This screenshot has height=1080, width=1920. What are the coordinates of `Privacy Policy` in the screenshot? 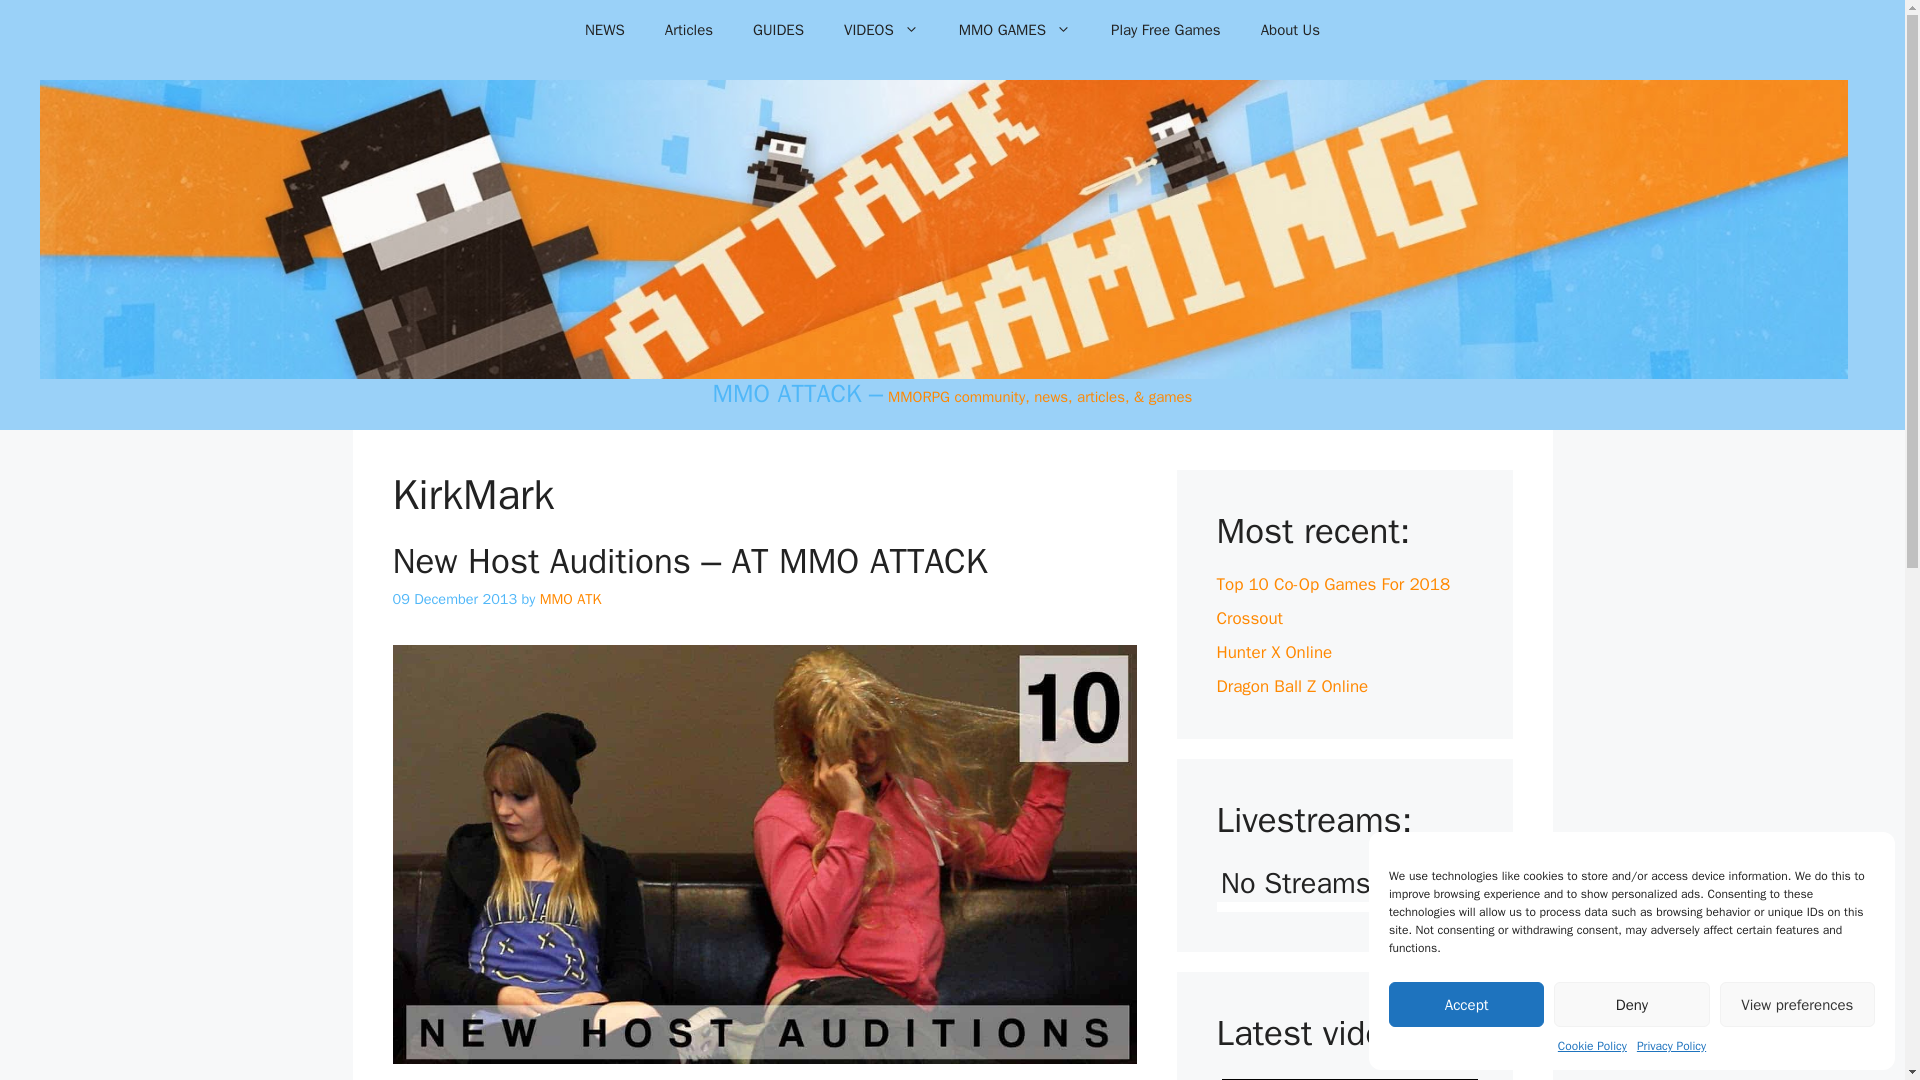 It's located at (1672, 1046).